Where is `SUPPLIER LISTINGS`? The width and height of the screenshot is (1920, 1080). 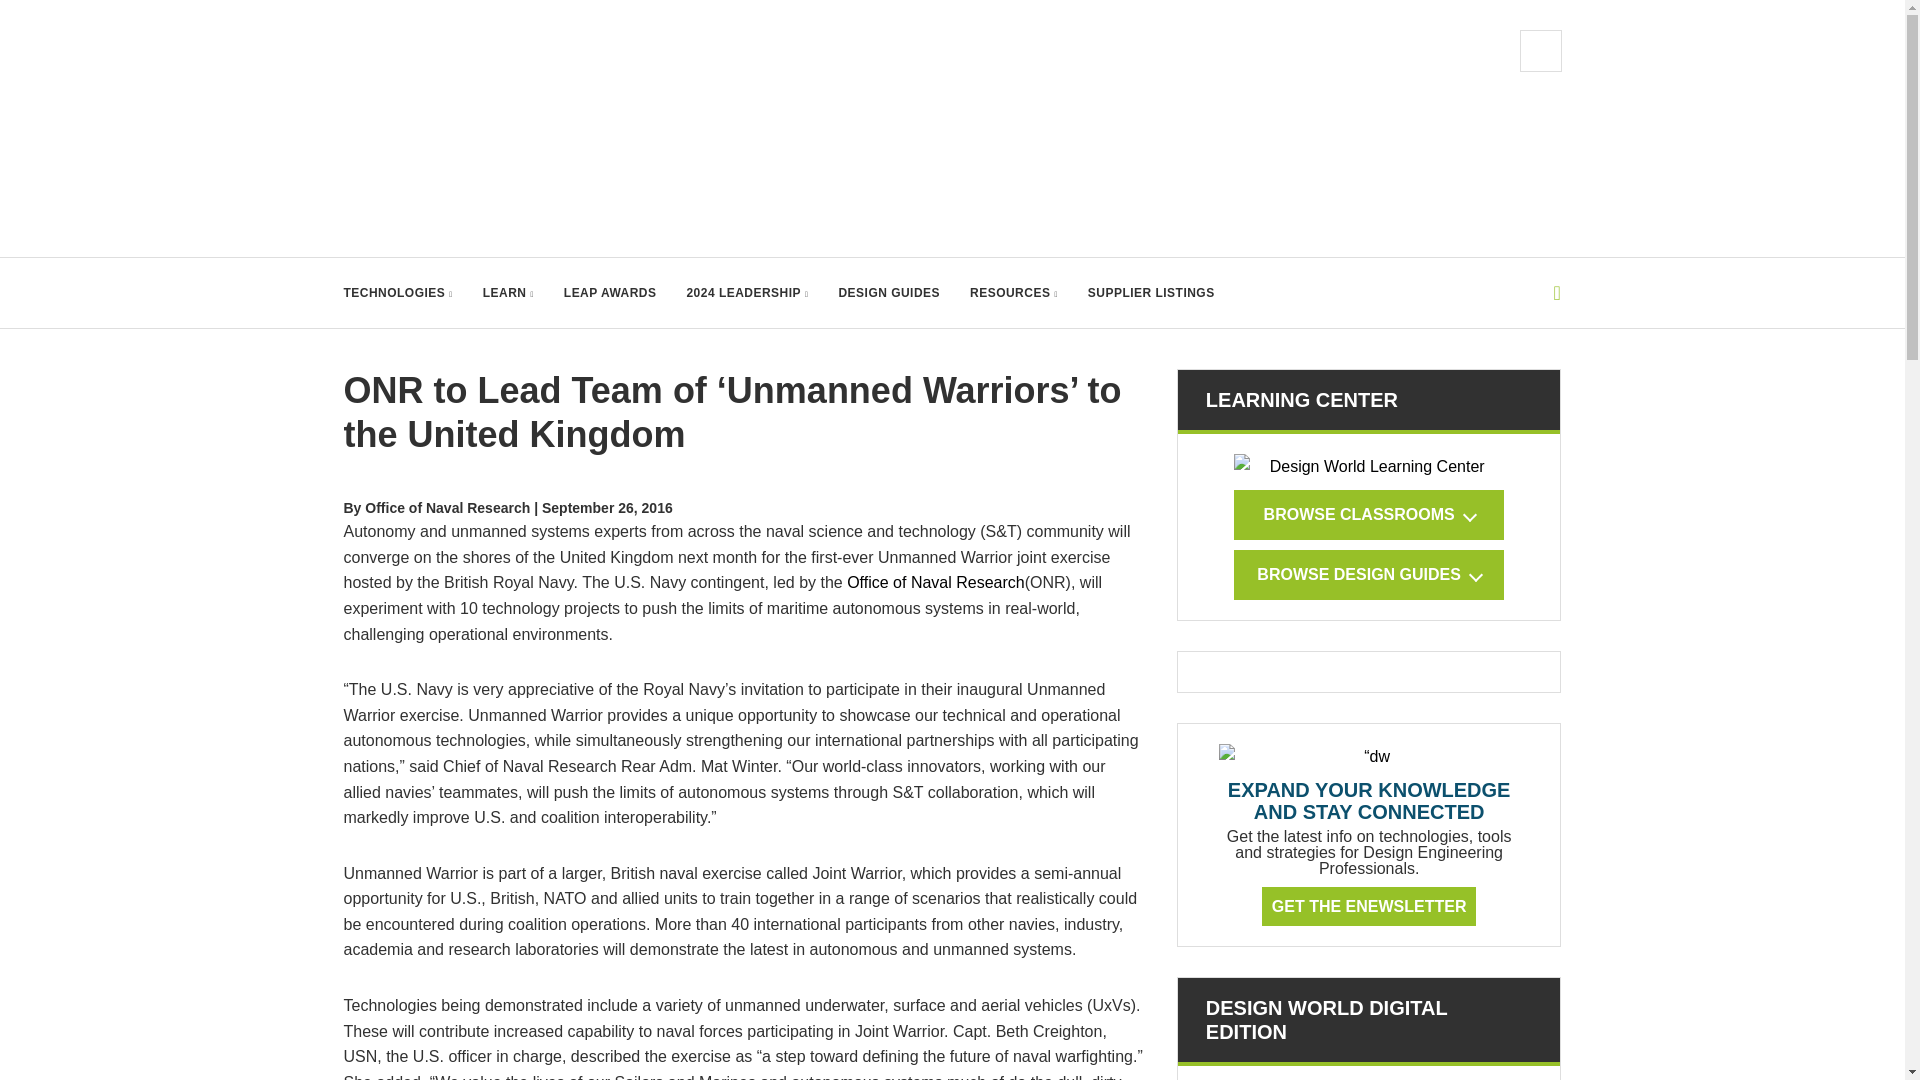
SUPPLIER LISTINGS is located at coordinates (1152, 293).